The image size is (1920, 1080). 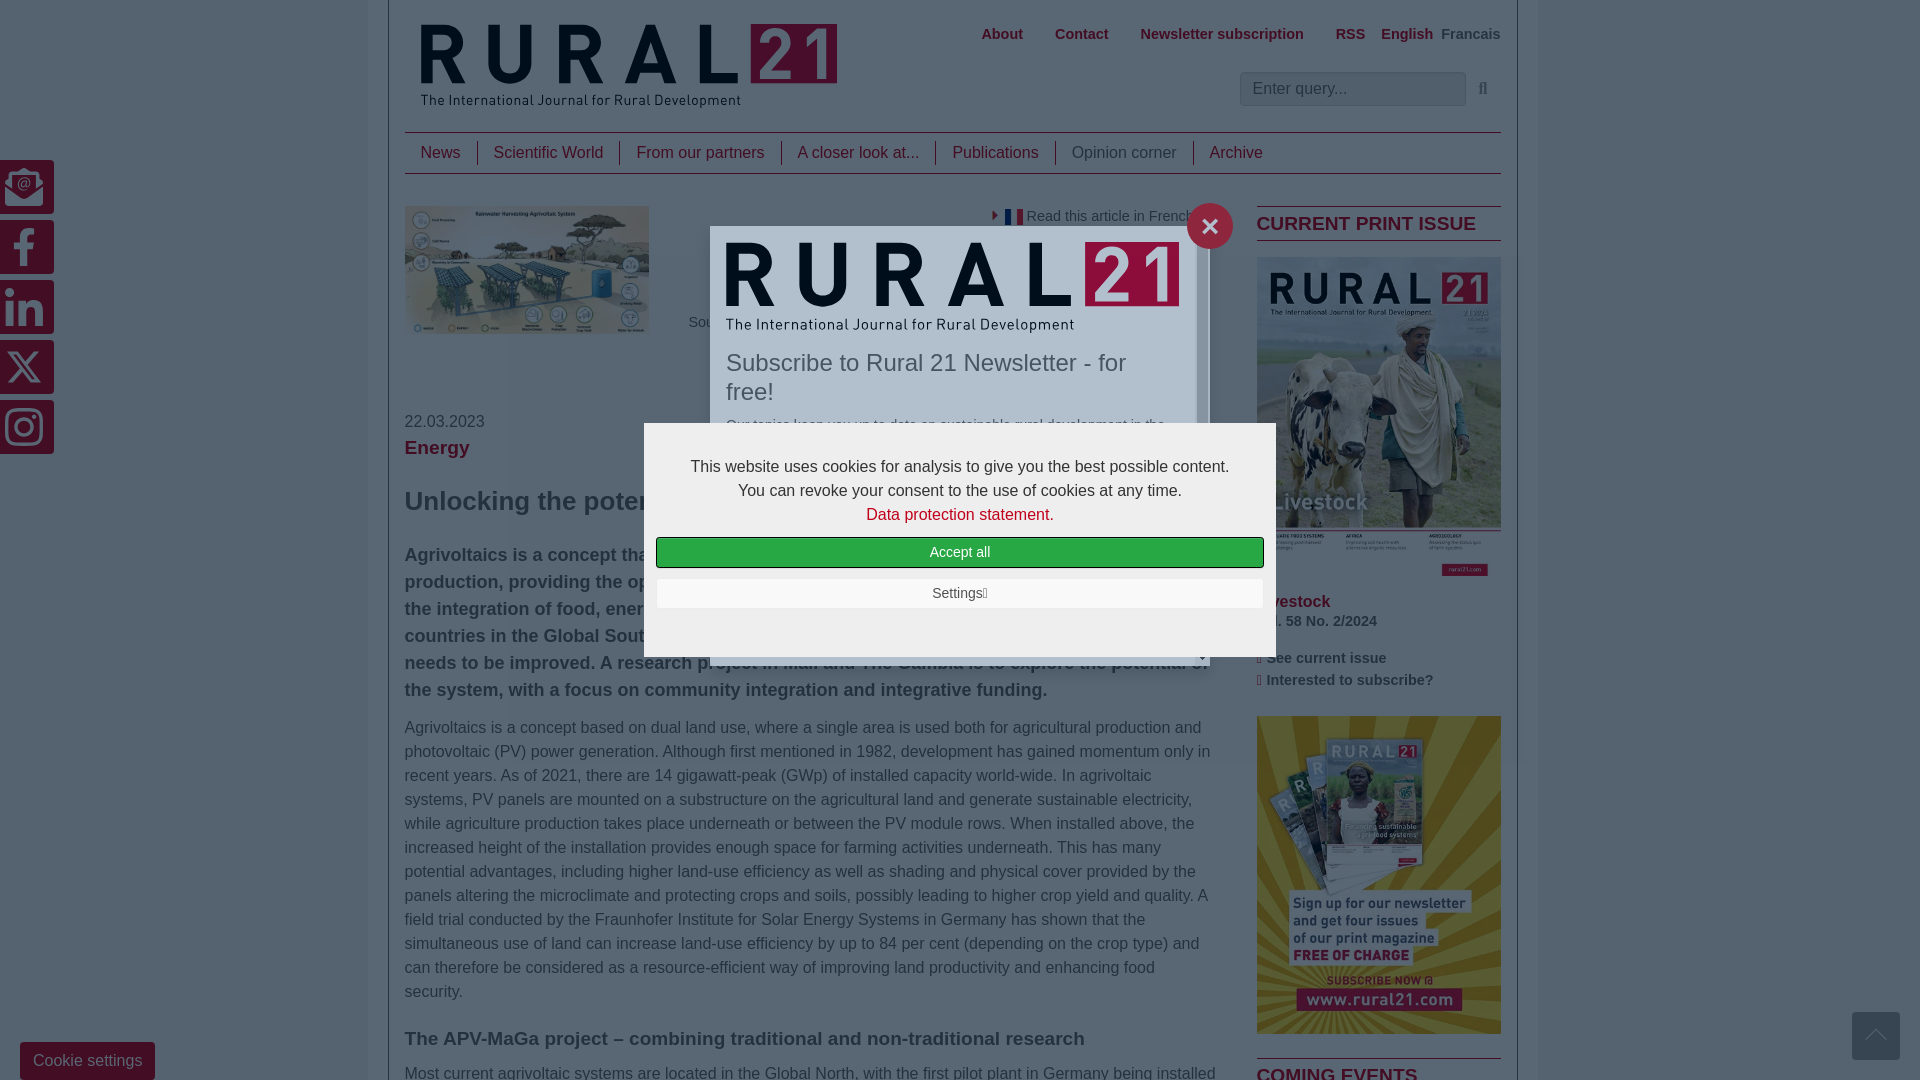 What do you see at coordinates (1002, 34) in the screenshot?
I see `About` at bounding box center [1002, 34].